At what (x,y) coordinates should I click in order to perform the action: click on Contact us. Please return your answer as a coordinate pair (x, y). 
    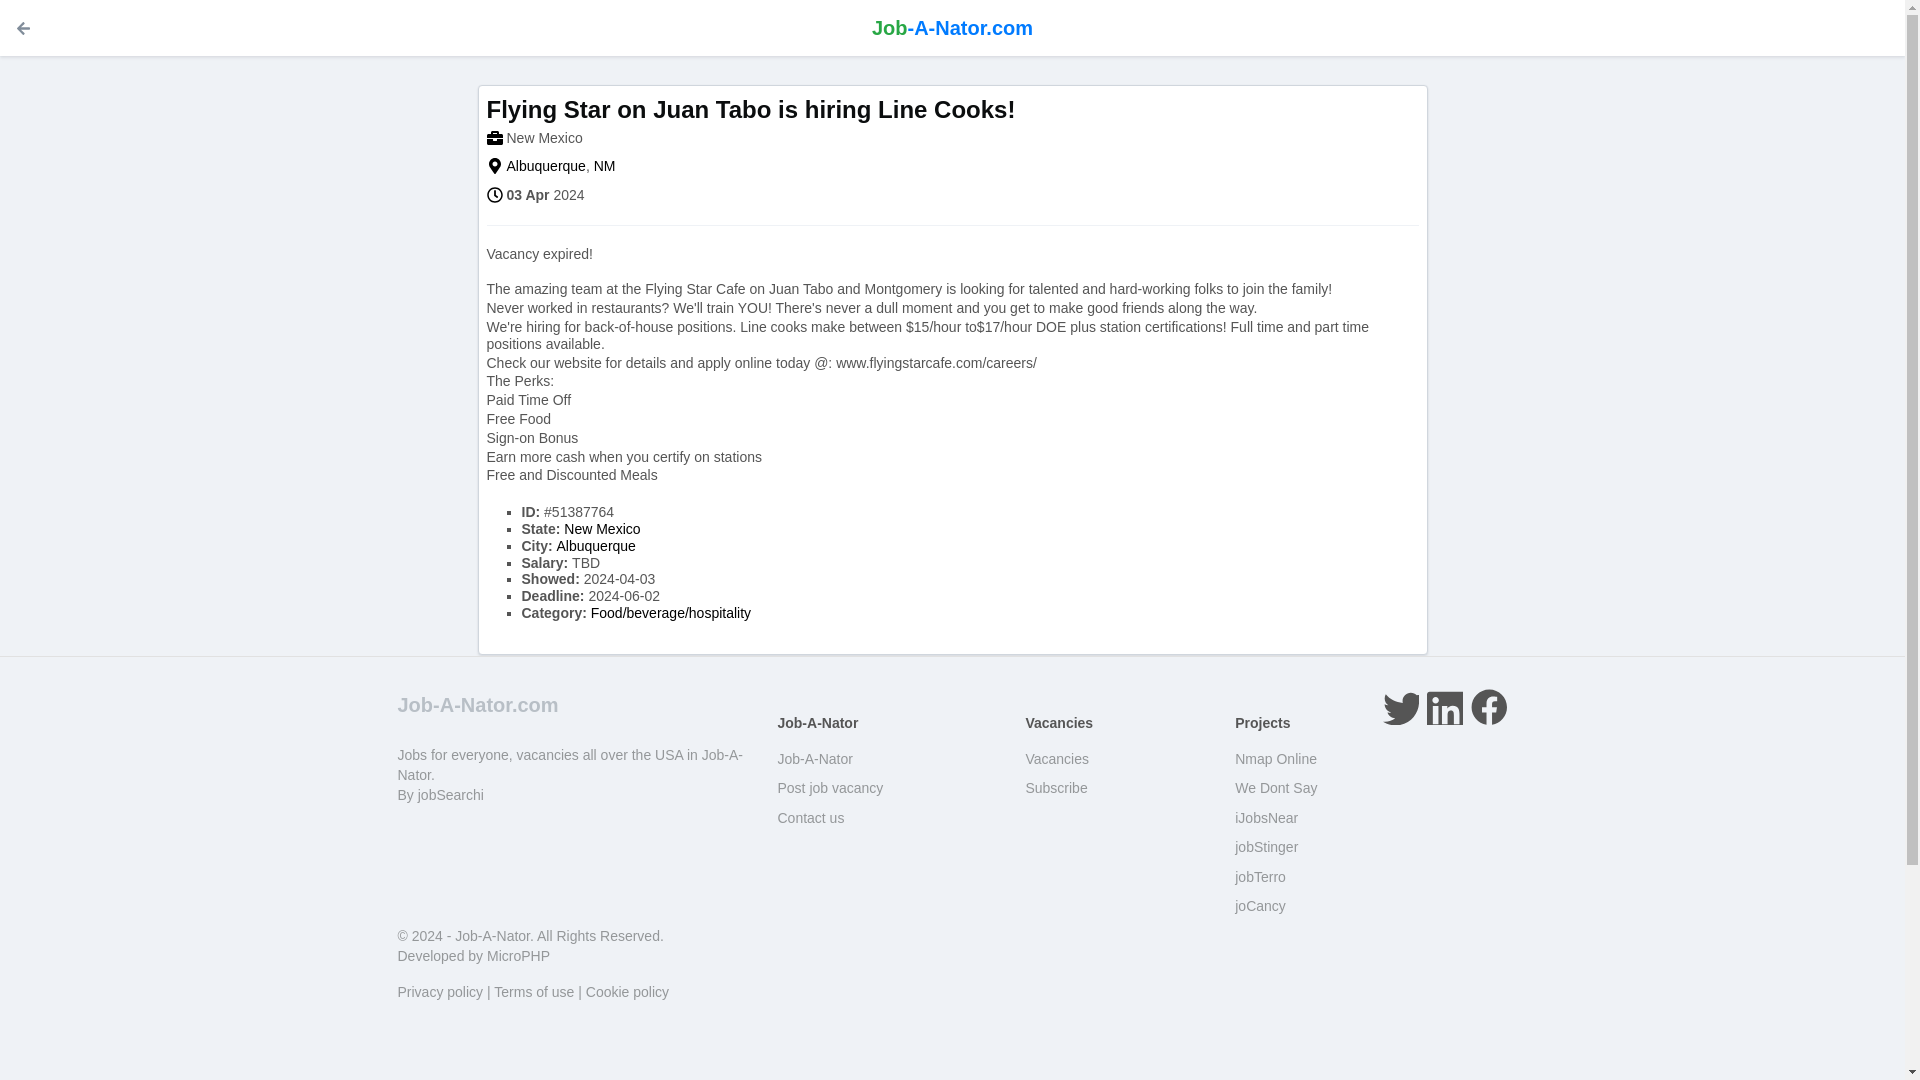
    Looking at the image, I should click on (810, 818).